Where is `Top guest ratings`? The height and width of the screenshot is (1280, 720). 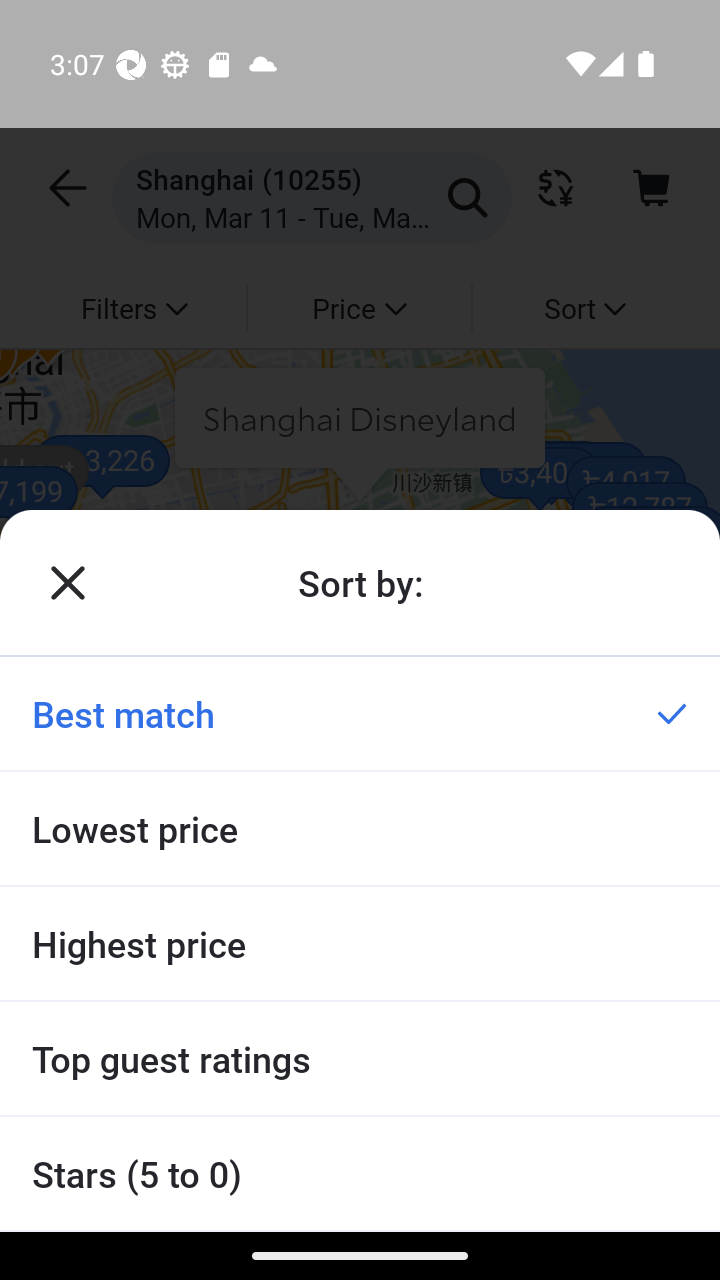 Top guest ratings is located at coordinates (360, 1058).